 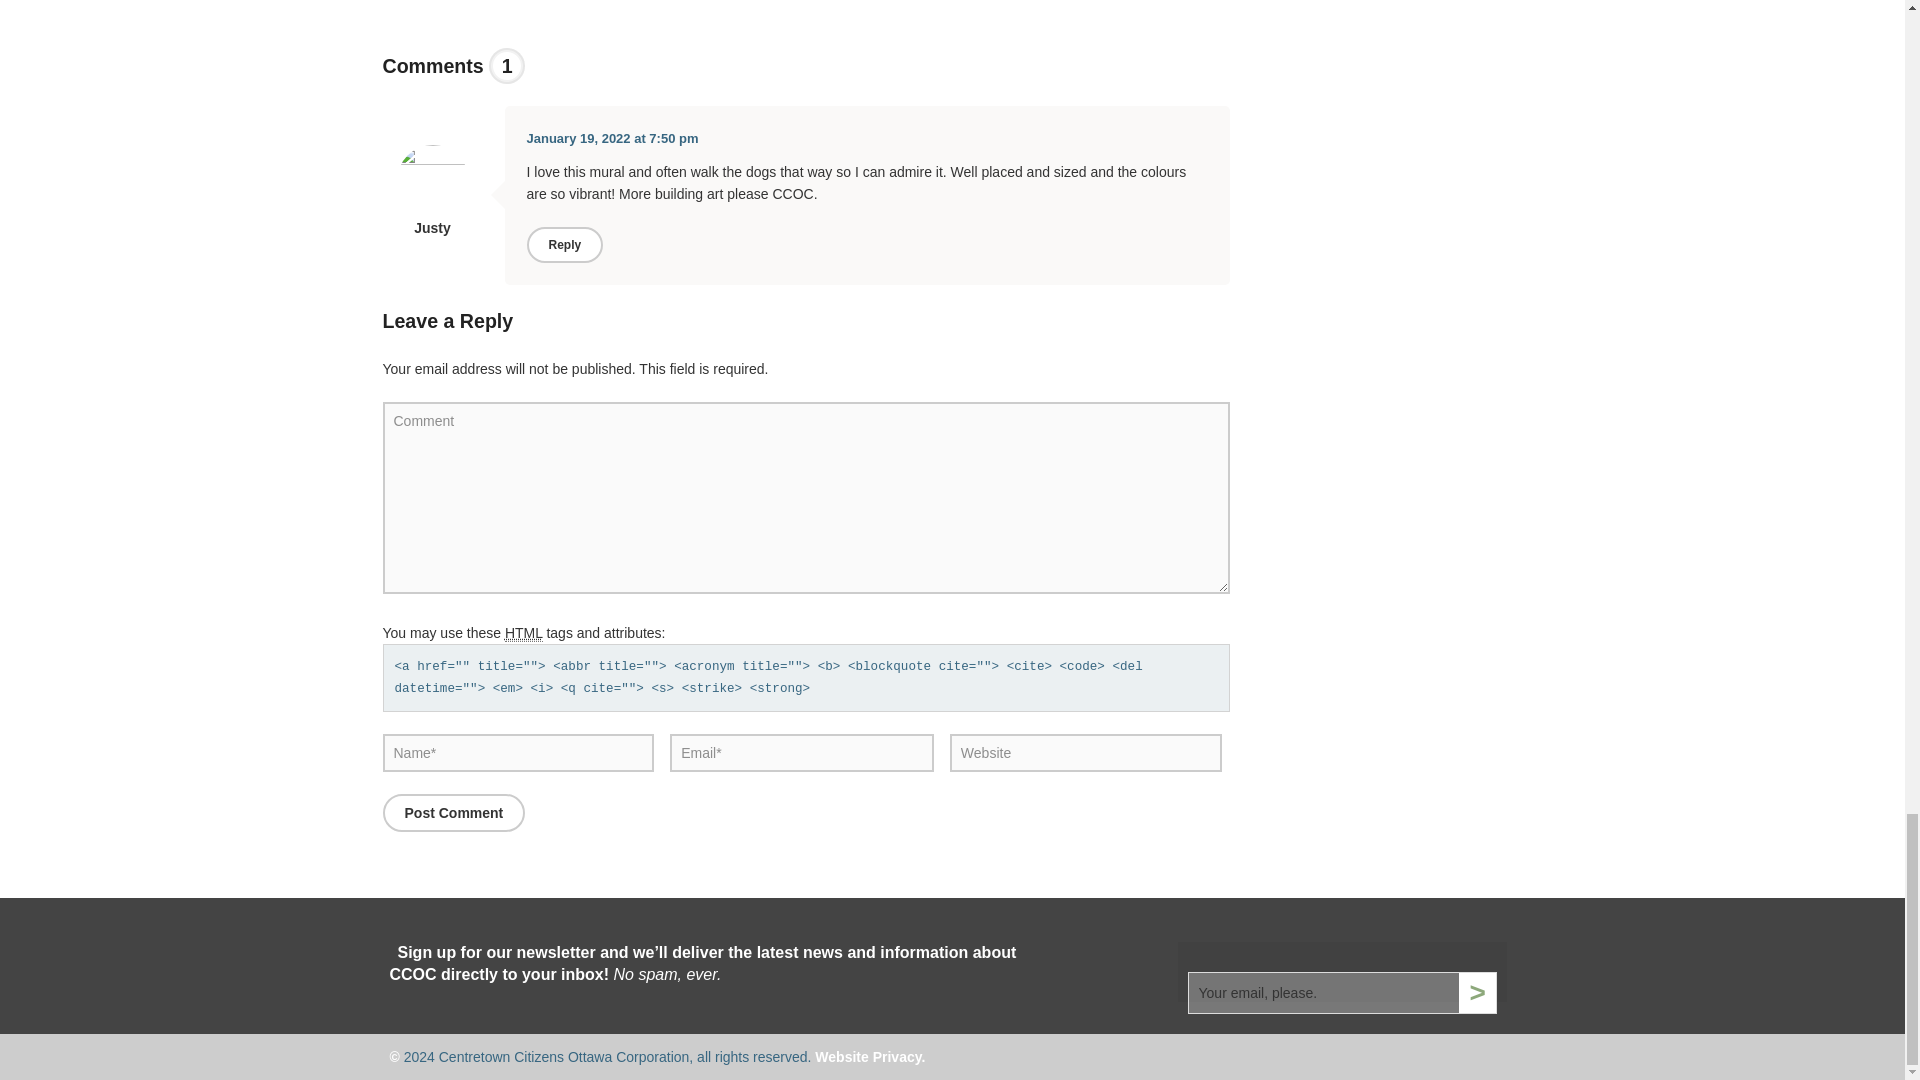 I want to click on mc-submit, so click(x=1477, y=993).